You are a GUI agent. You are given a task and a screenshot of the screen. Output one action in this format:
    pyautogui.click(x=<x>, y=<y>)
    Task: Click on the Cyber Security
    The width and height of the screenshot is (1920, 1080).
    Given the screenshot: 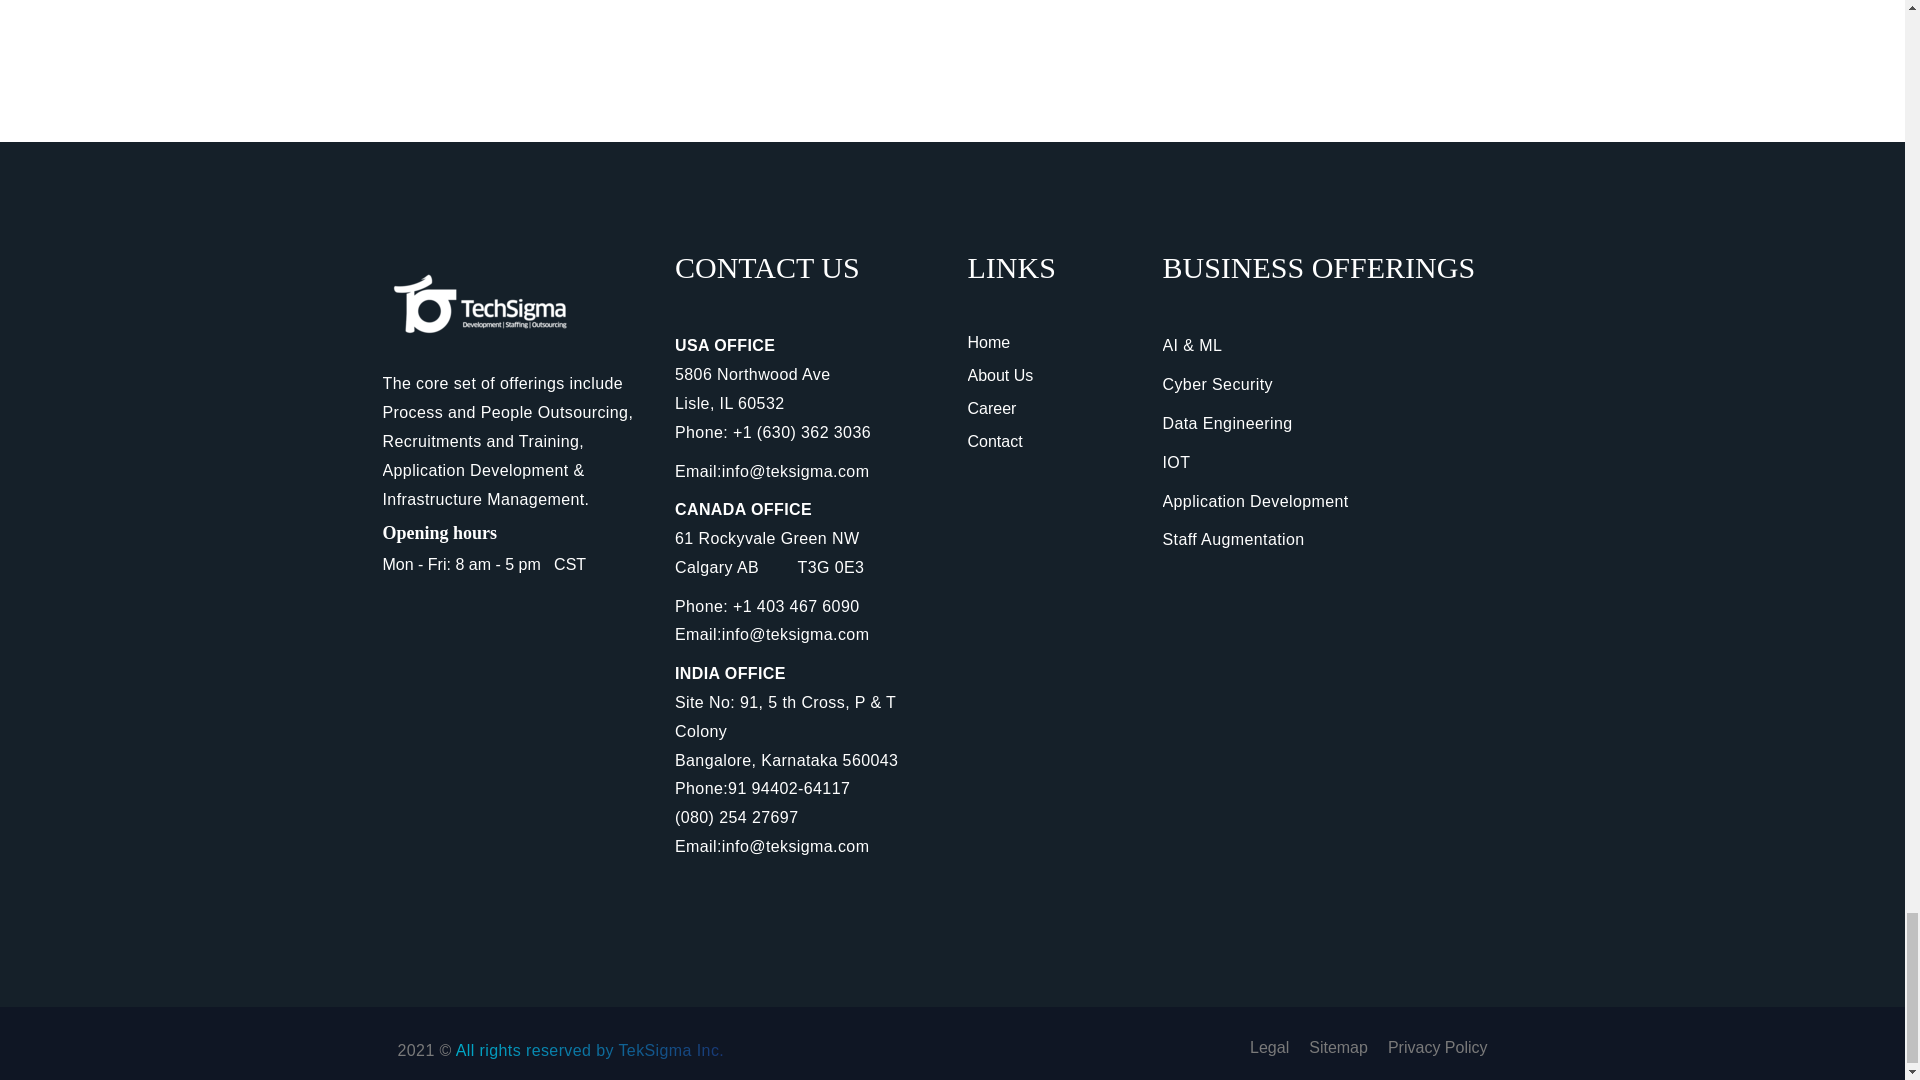 What is the action you would take?
    pyautogui.click(x=1216, y=384)
    